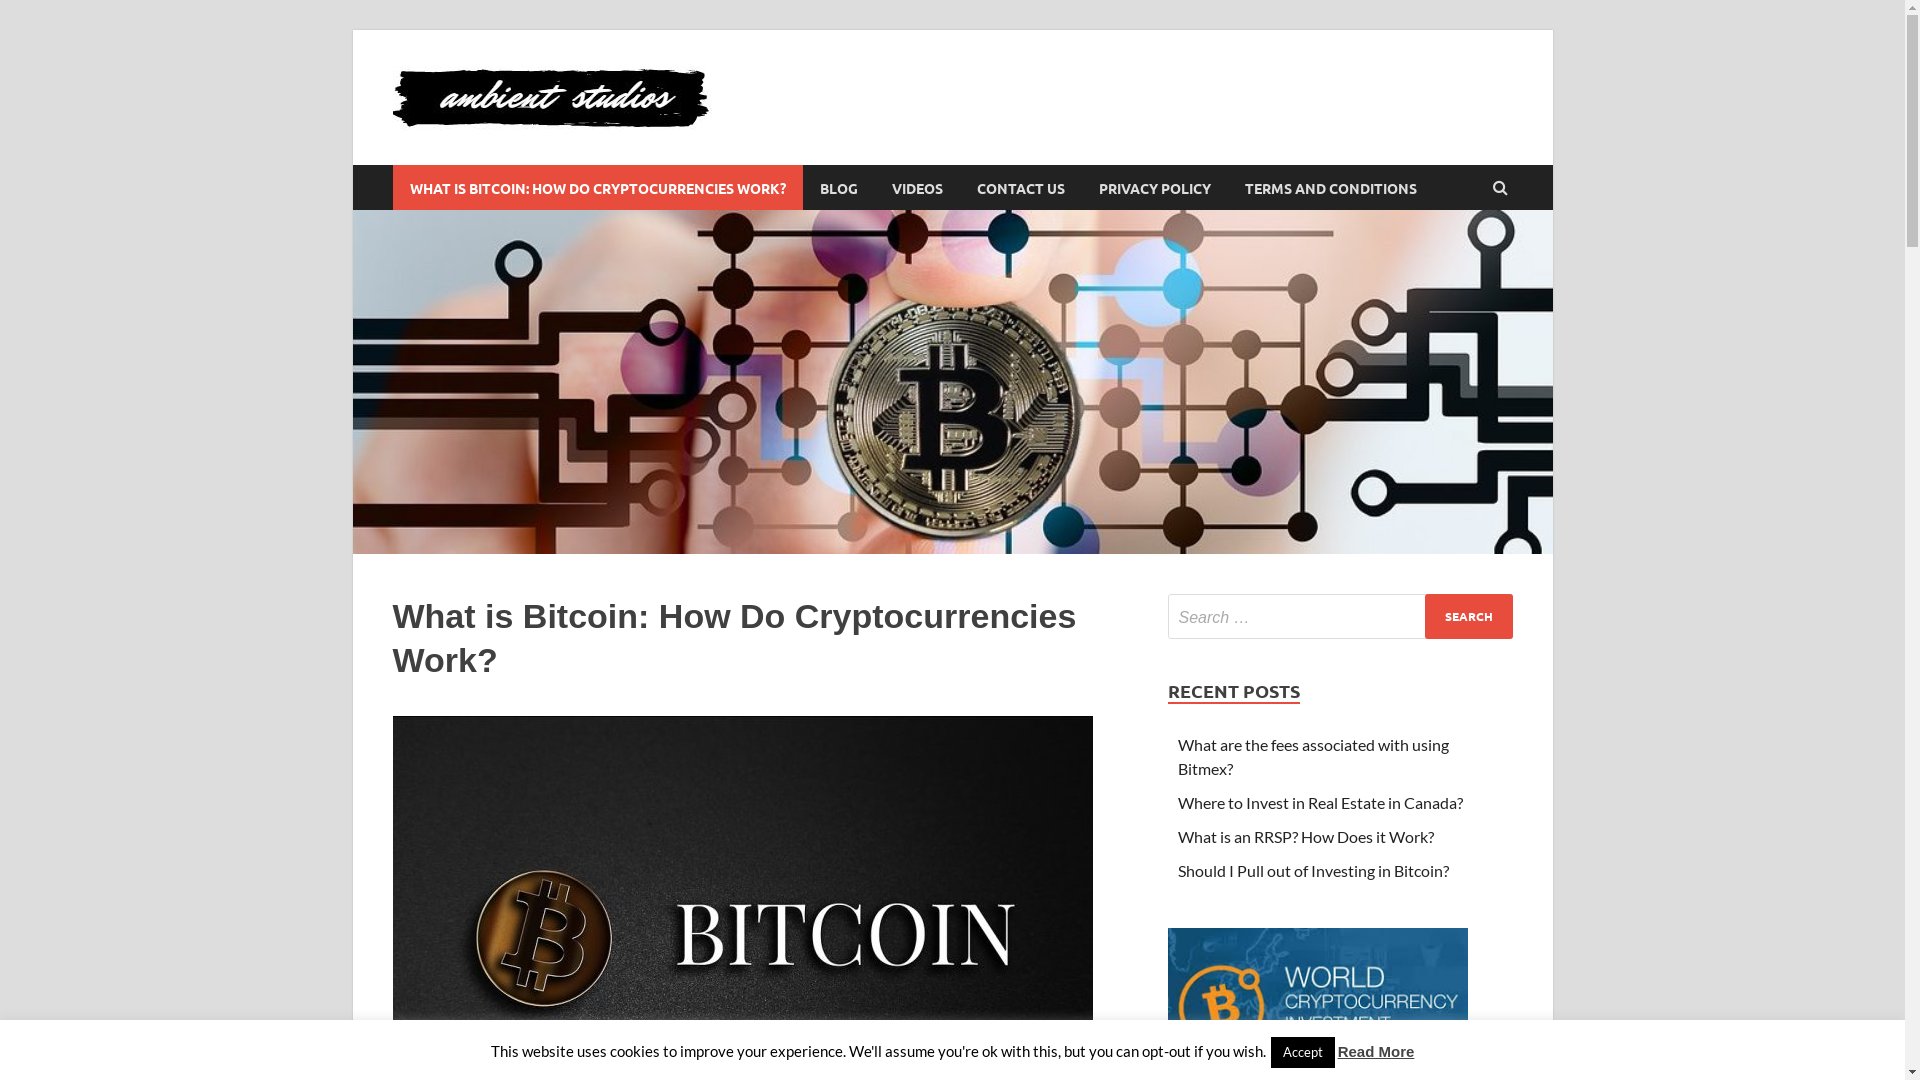 This screenshot has height=1080, width=1920. I want to click on BLOG, so click(838, 188).